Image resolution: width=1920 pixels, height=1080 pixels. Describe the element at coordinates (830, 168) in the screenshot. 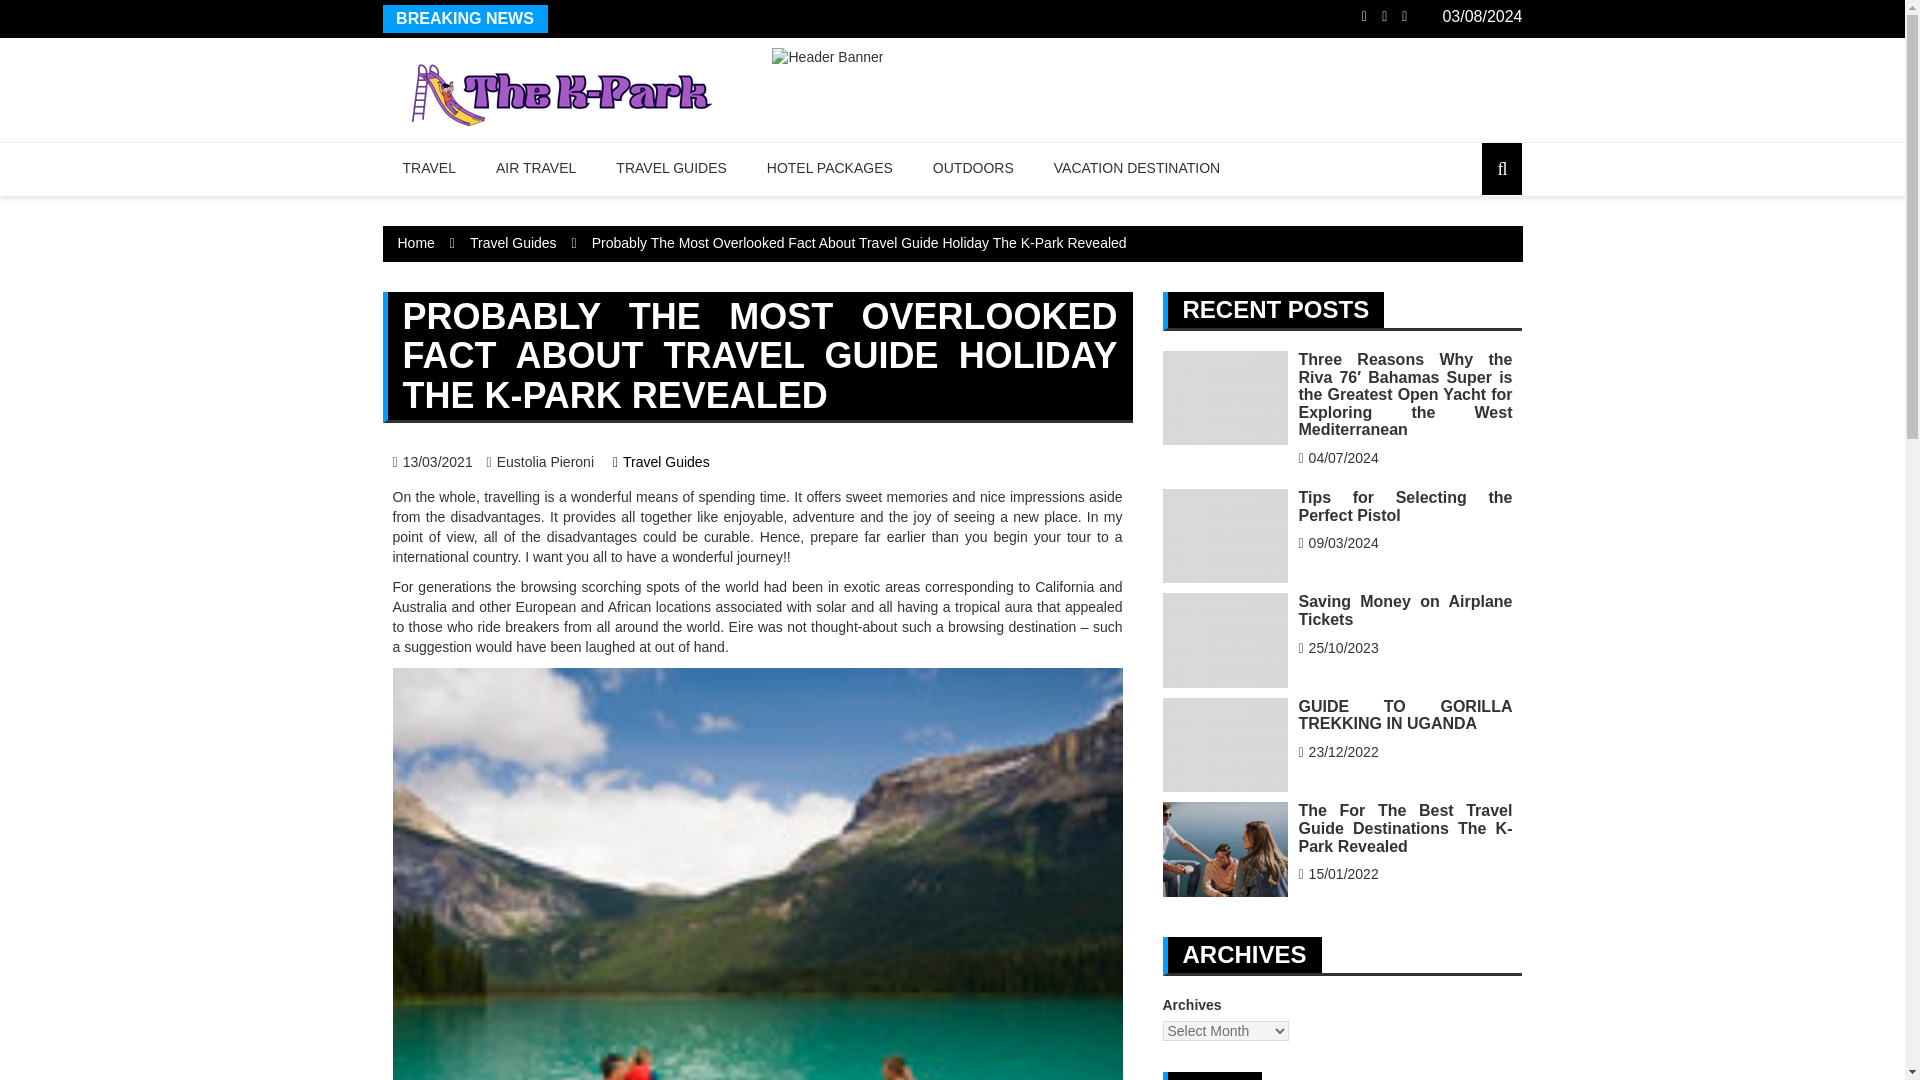

I see `HOTEL PACKAGES` at that location.